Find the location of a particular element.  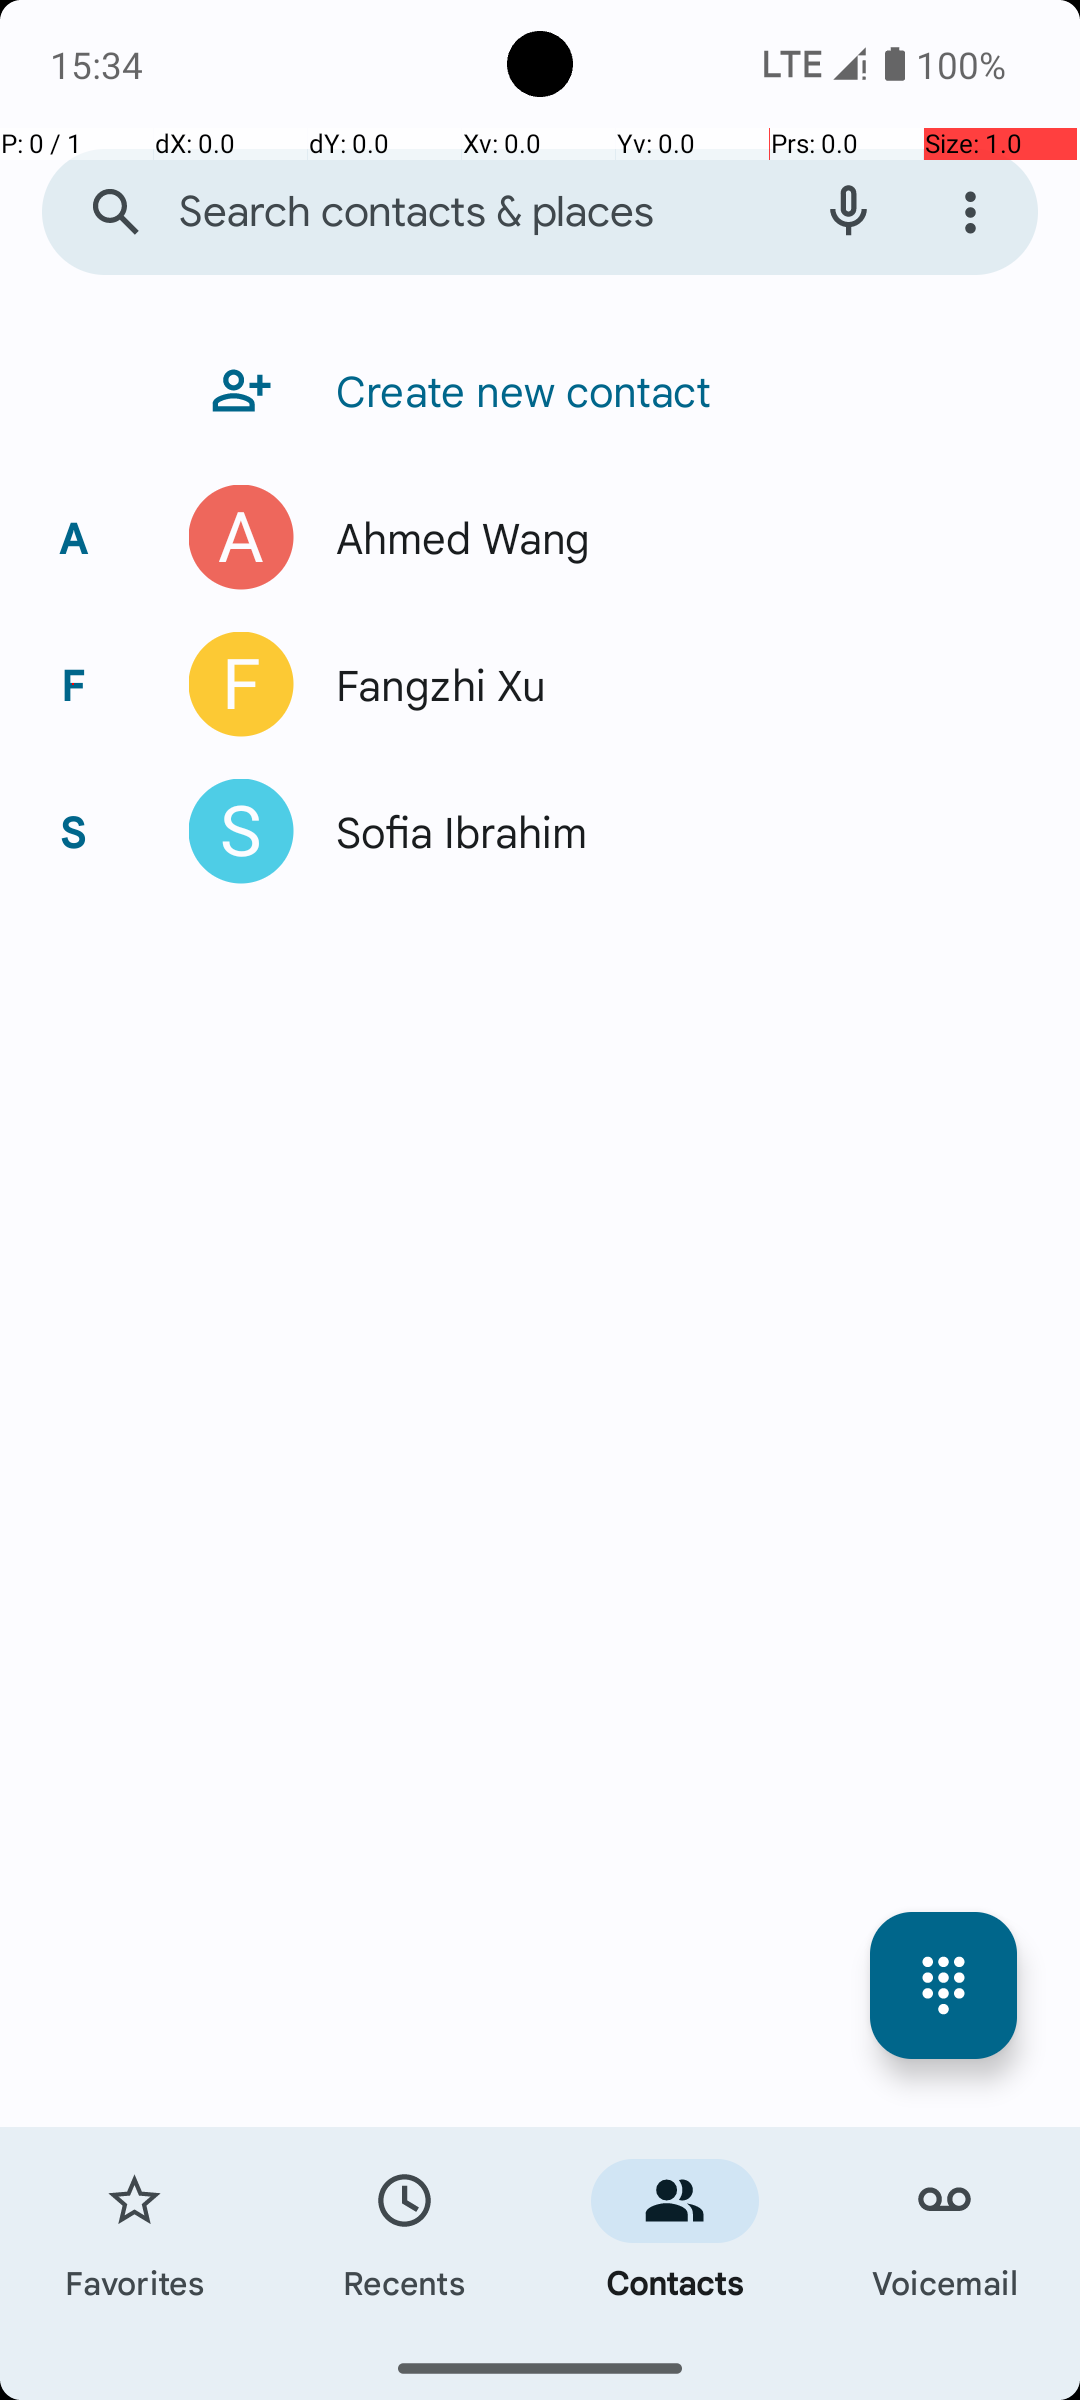

Quick contact for Fangzhi Xu is located at coordinates (242, 684).